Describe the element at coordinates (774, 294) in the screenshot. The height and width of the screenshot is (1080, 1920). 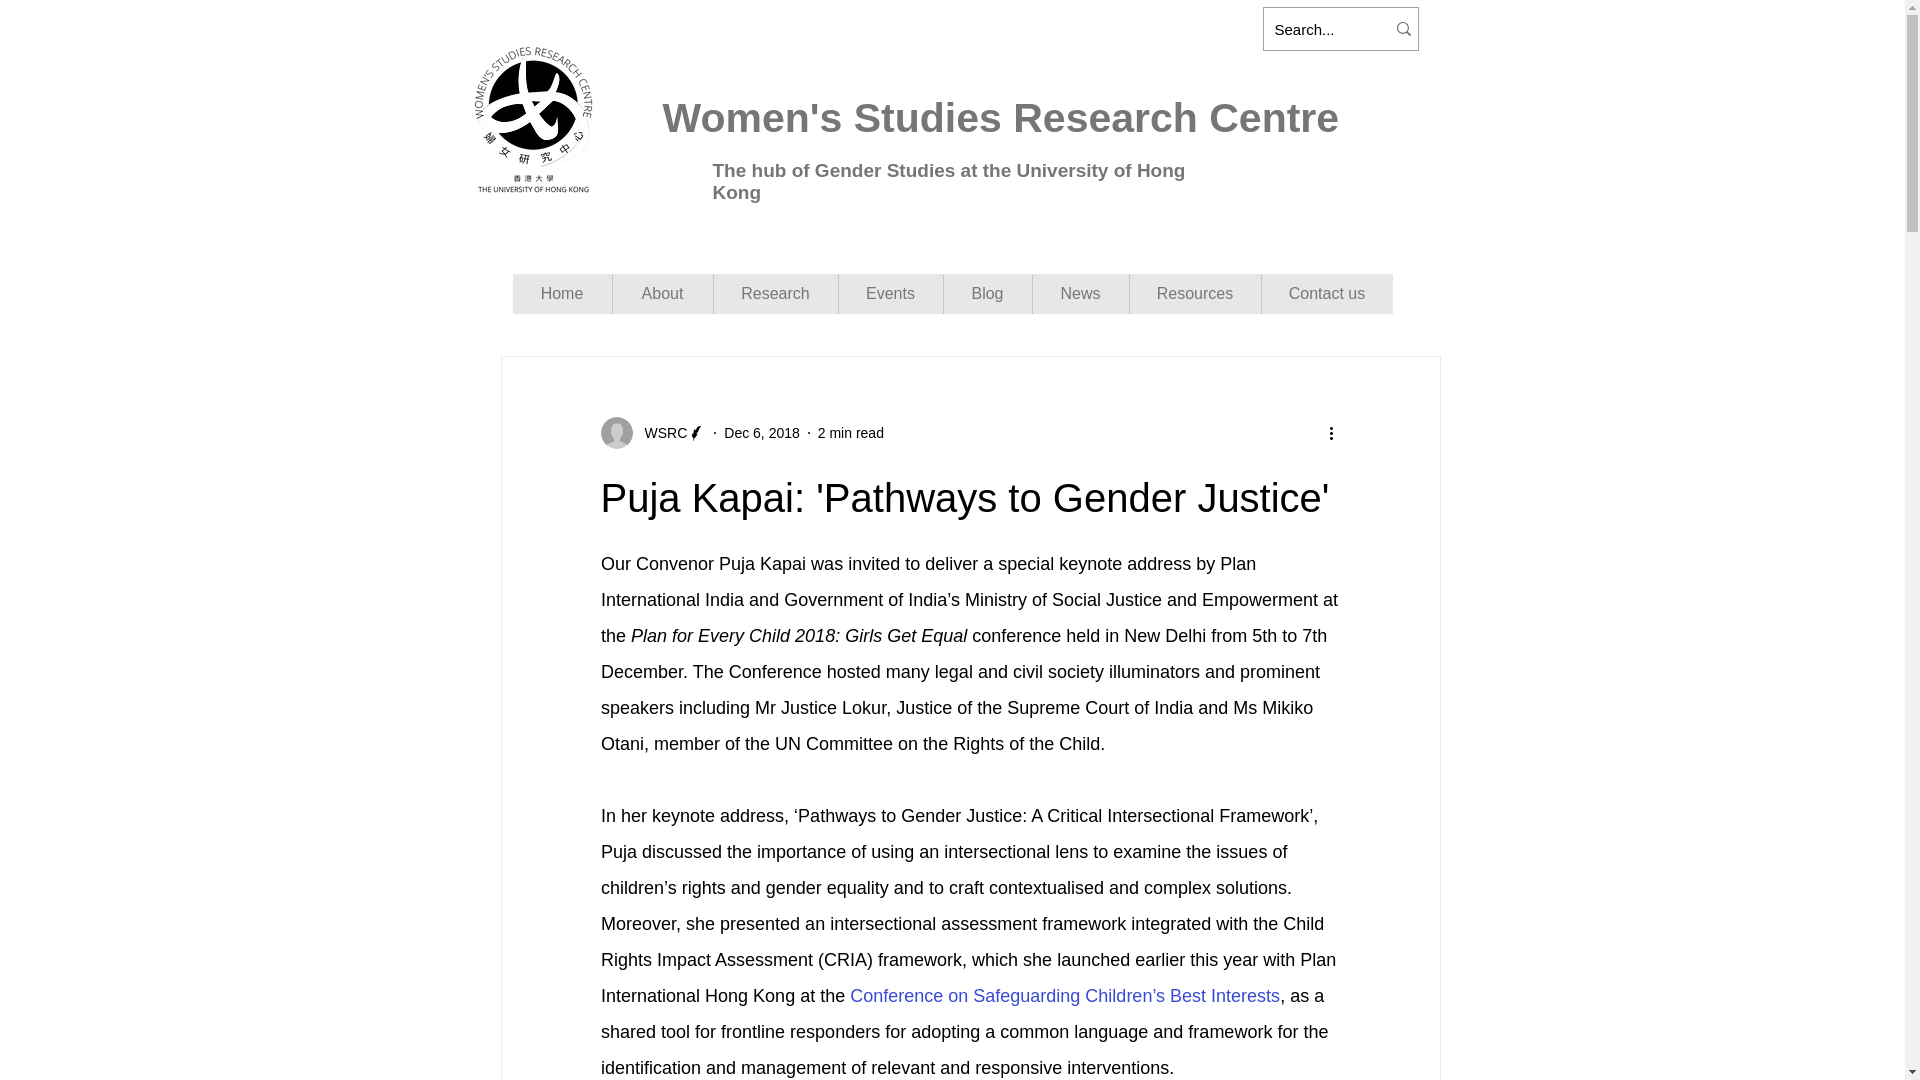
I see `Research` at that location.